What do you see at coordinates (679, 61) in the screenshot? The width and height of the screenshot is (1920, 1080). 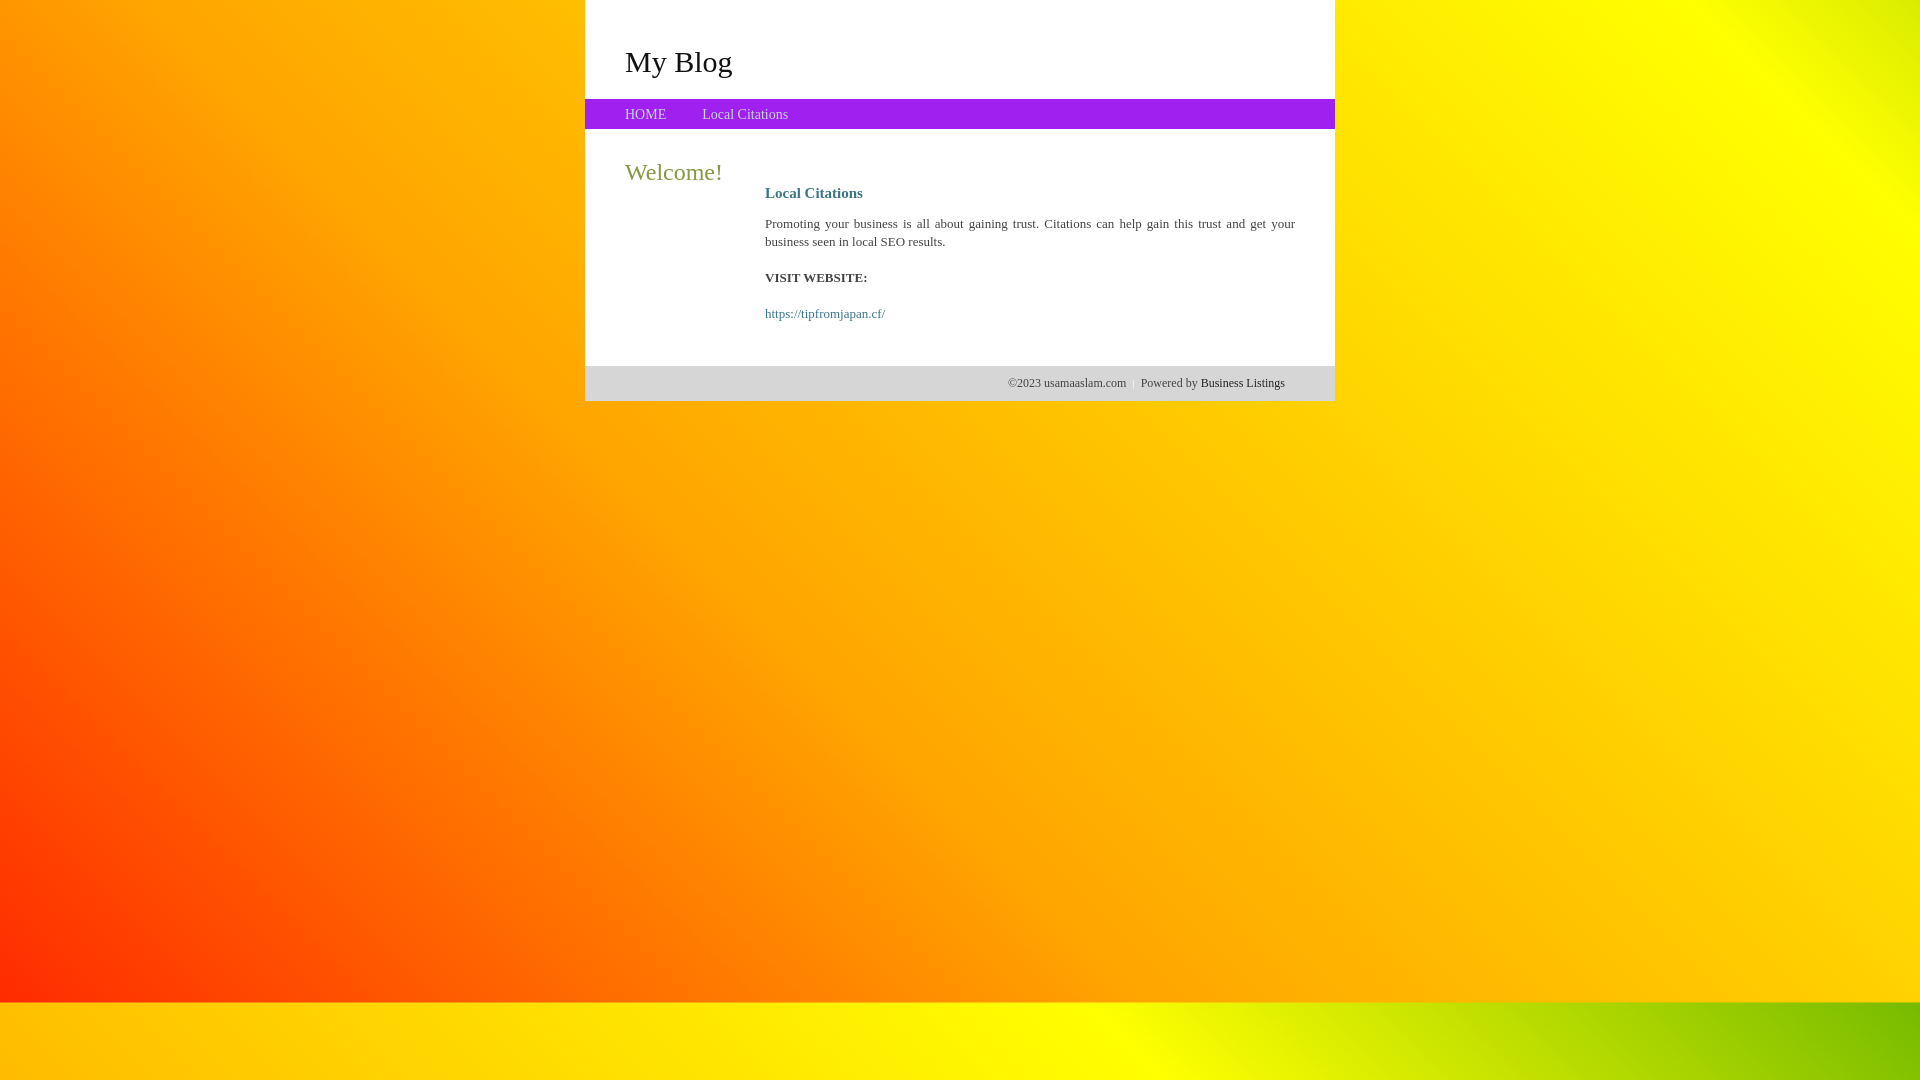 I see `My Blog` at bounding box center [679, 61].